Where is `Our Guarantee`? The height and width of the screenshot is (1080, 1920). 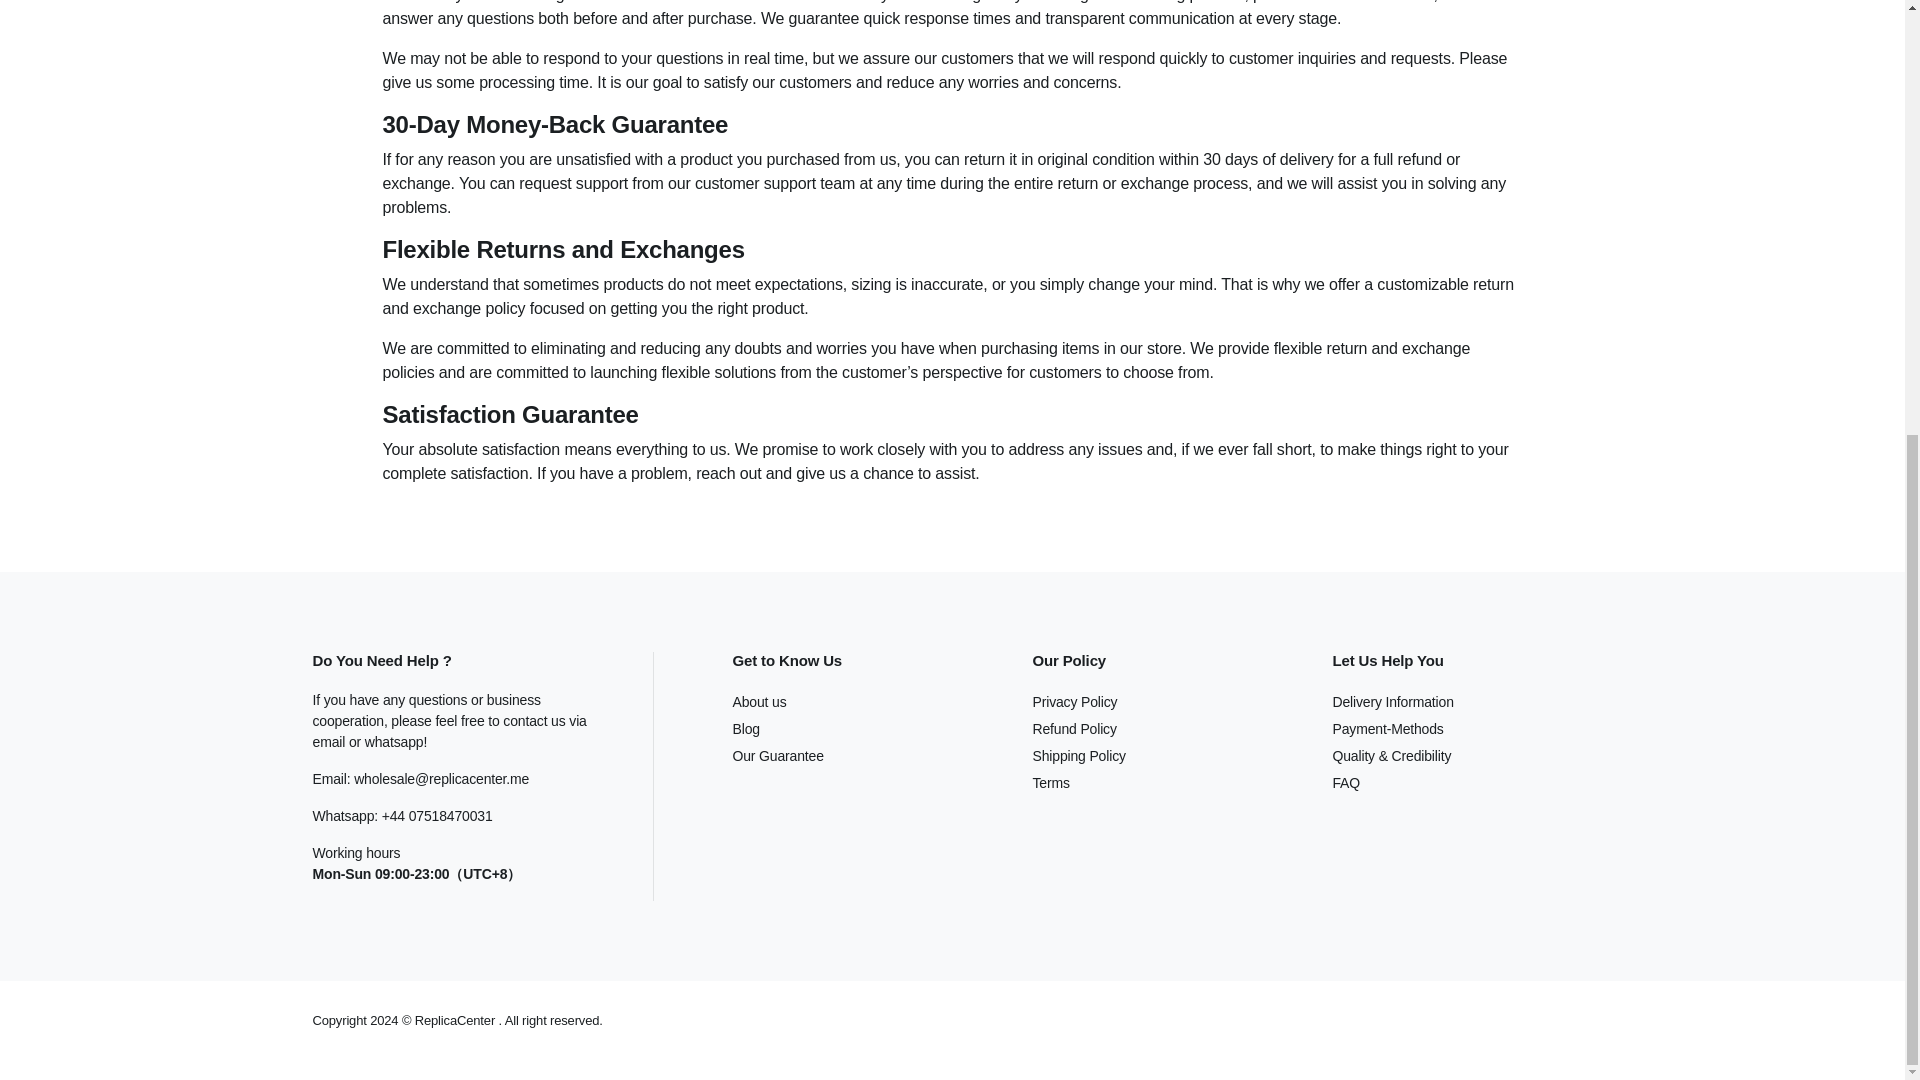
Our Guarantee is located at coordinates (777, 756).